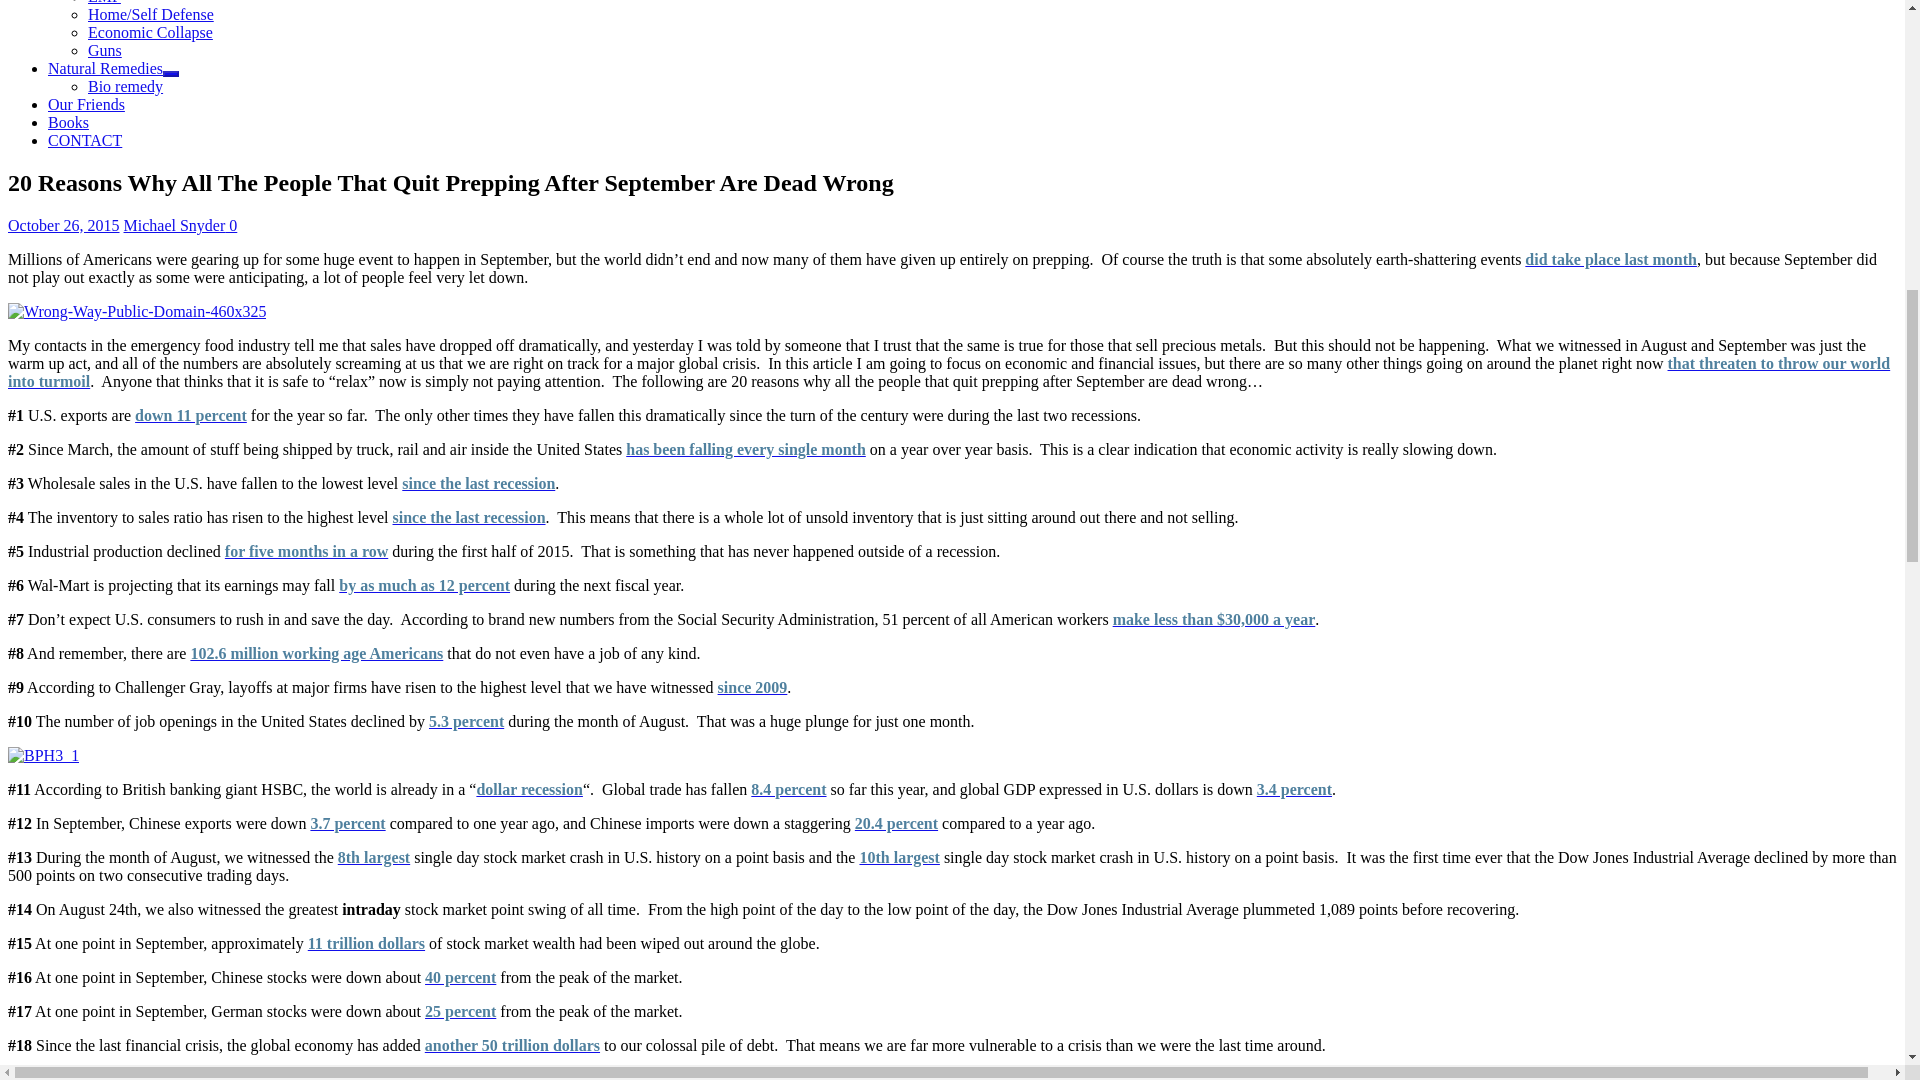 This screenshot has width=1920, height=1080. I want to click on that threaten to throw our world into turmoil, so click(948, 372).